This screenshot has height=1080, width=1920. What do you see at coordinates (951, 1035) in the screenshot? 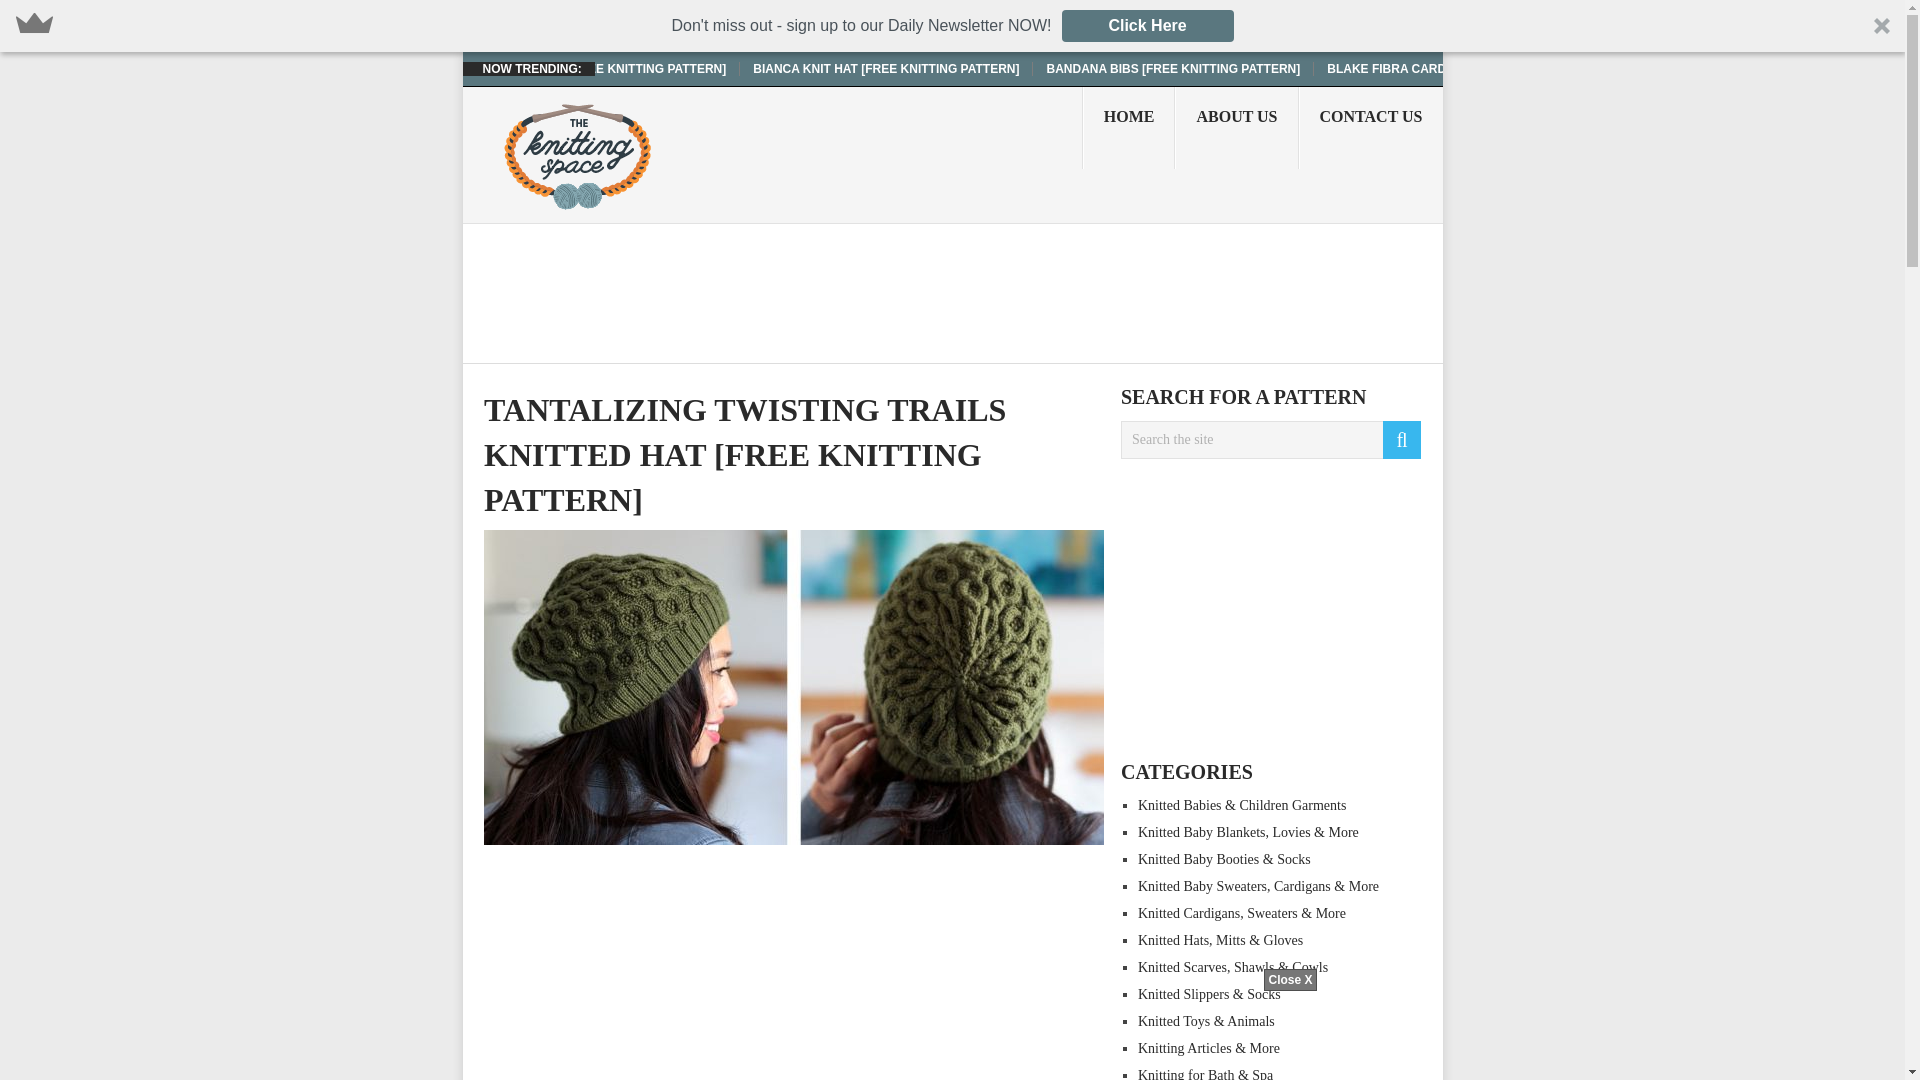
I see `3rd party ad content` at bounding box center [951, 1035].